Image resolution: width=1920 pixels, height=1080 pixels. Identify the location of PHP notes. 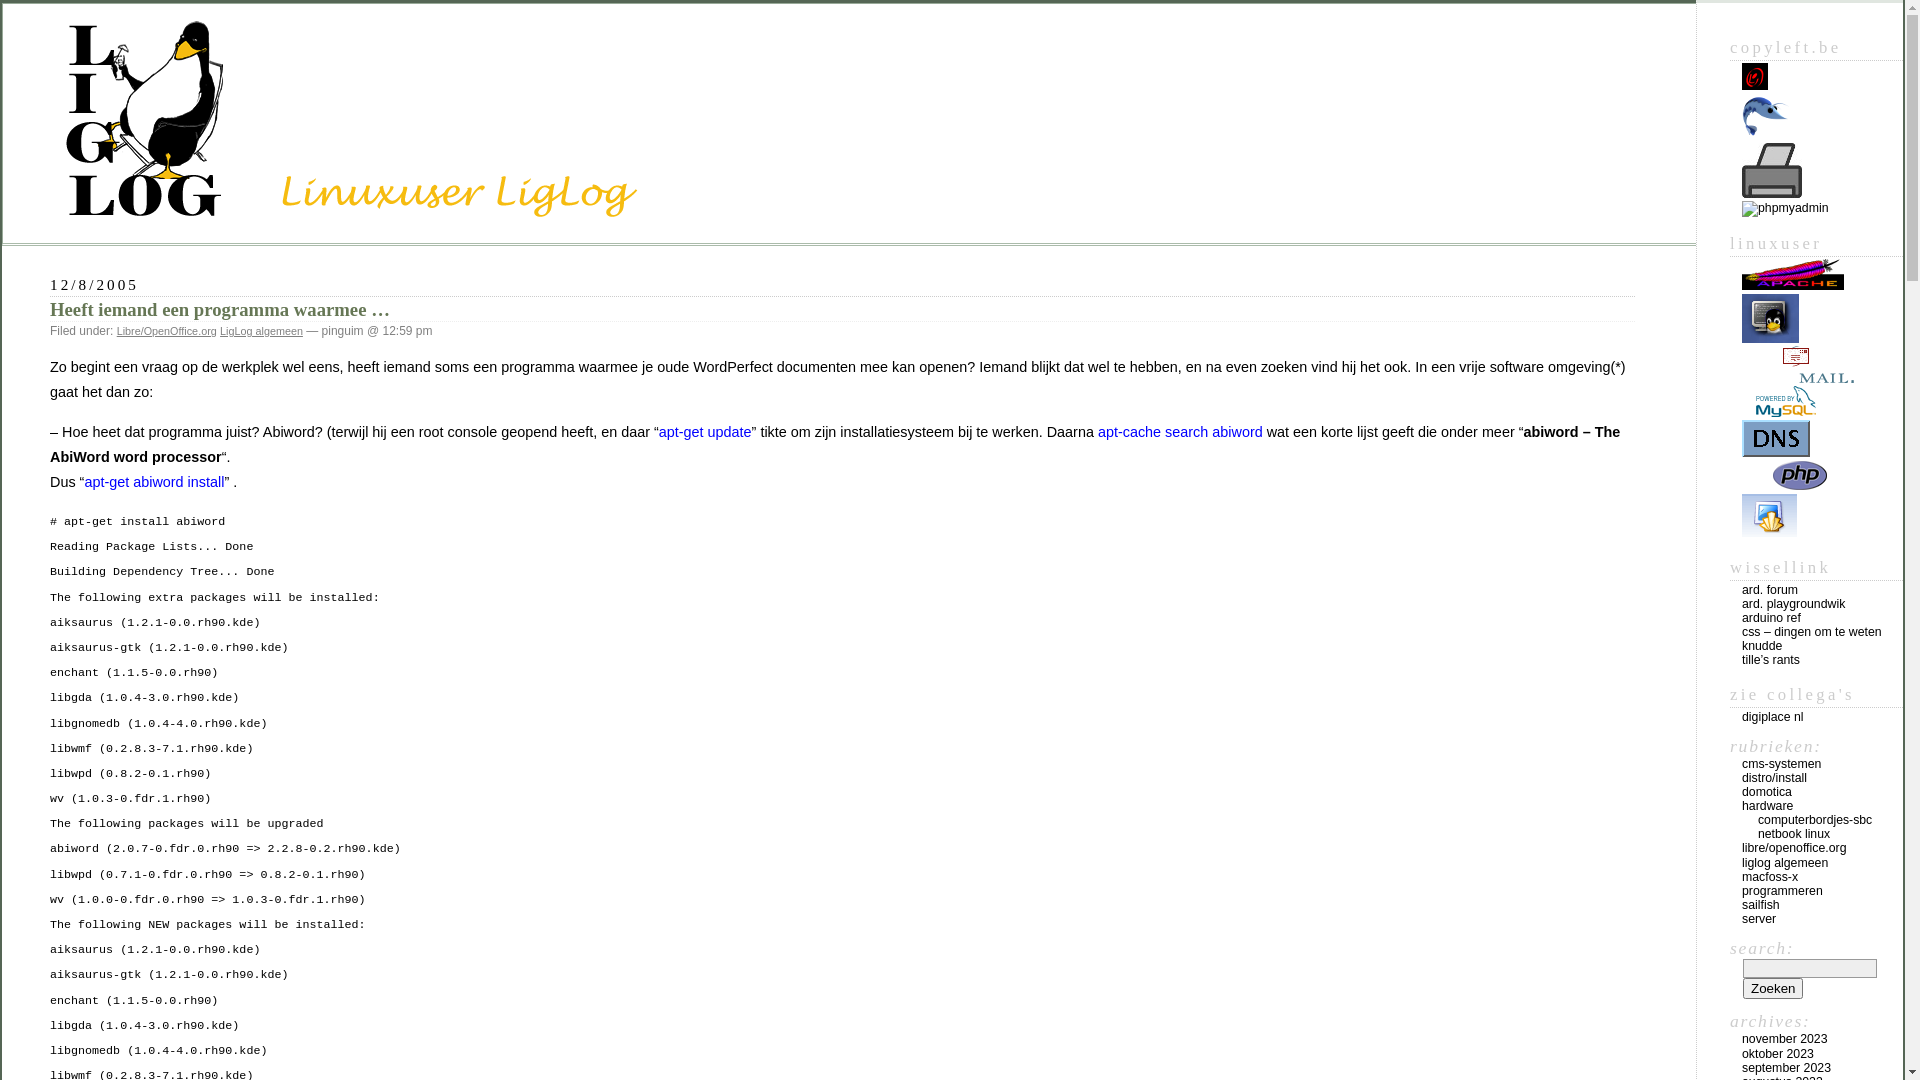
(1786, 487).